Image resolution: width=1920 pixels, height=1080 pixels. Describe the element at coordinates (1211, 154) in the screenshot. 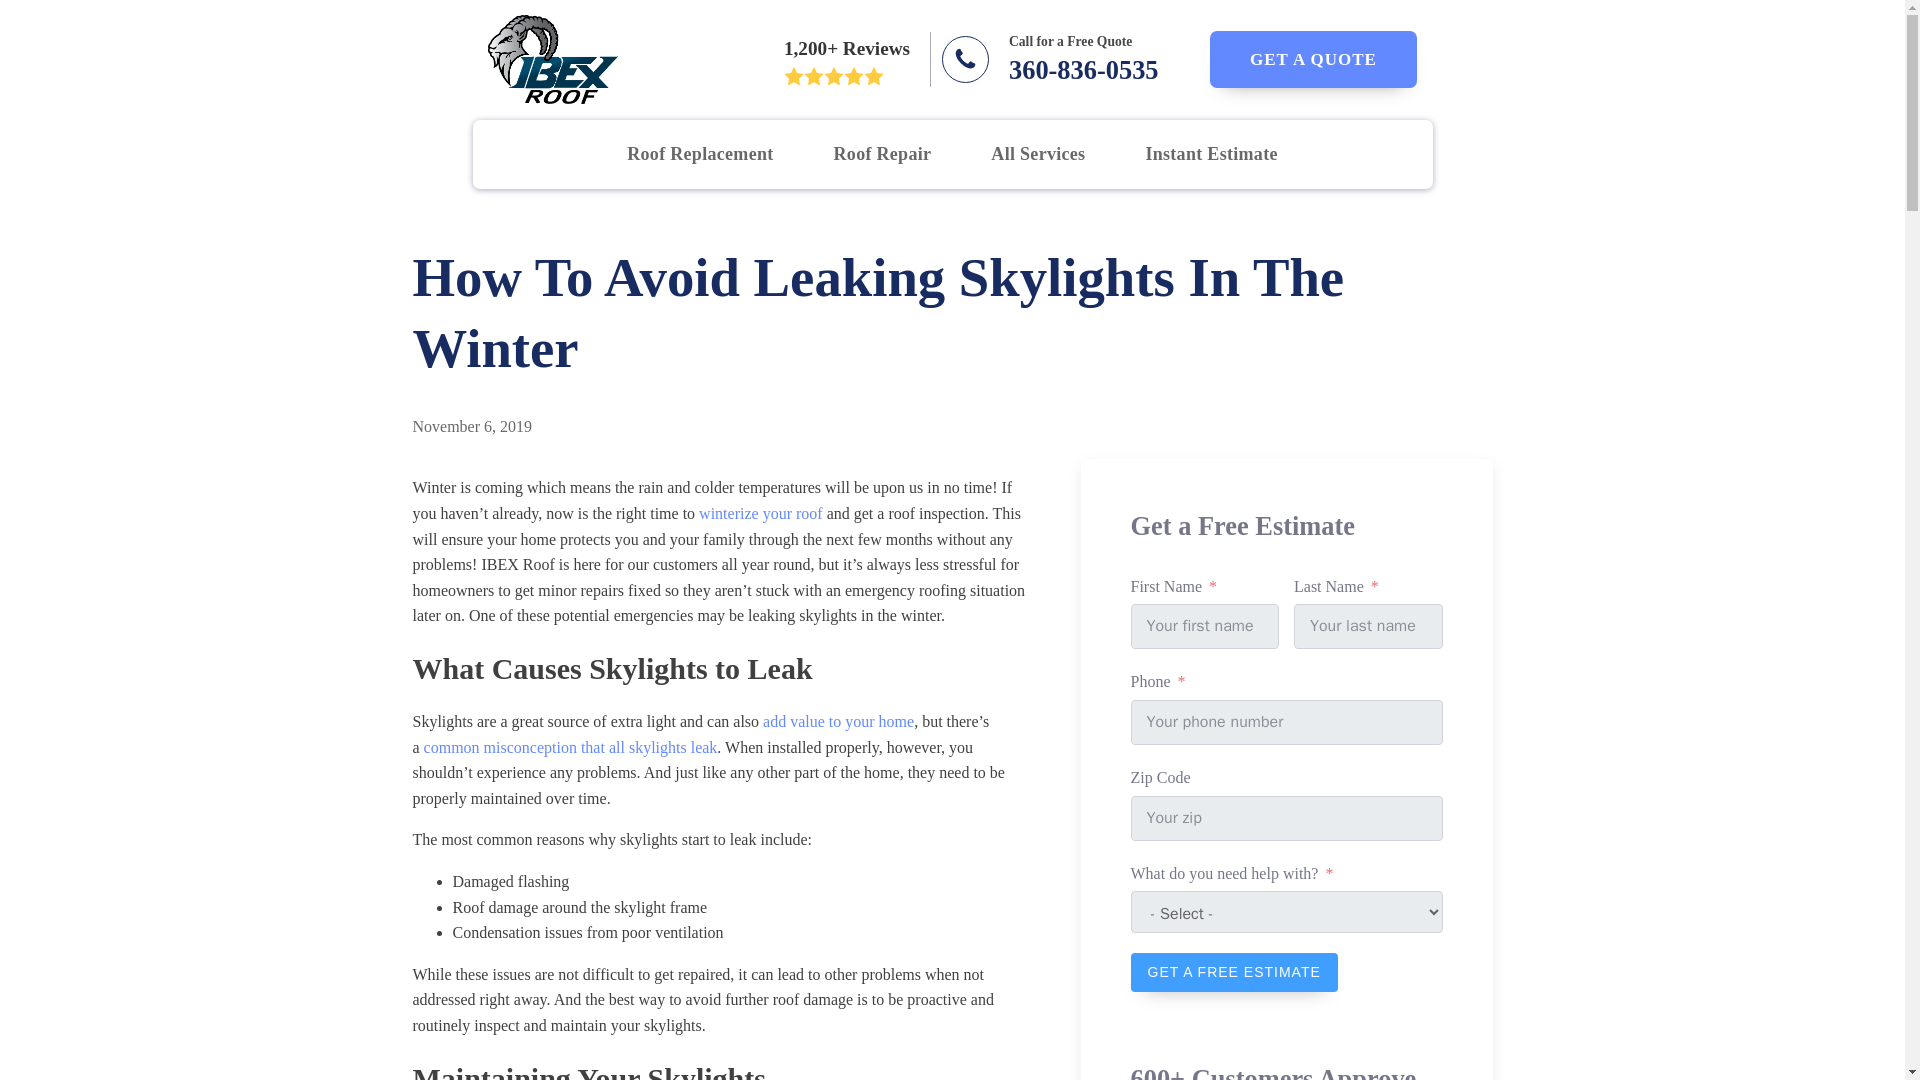

I see `Instant Estimate` at that location.